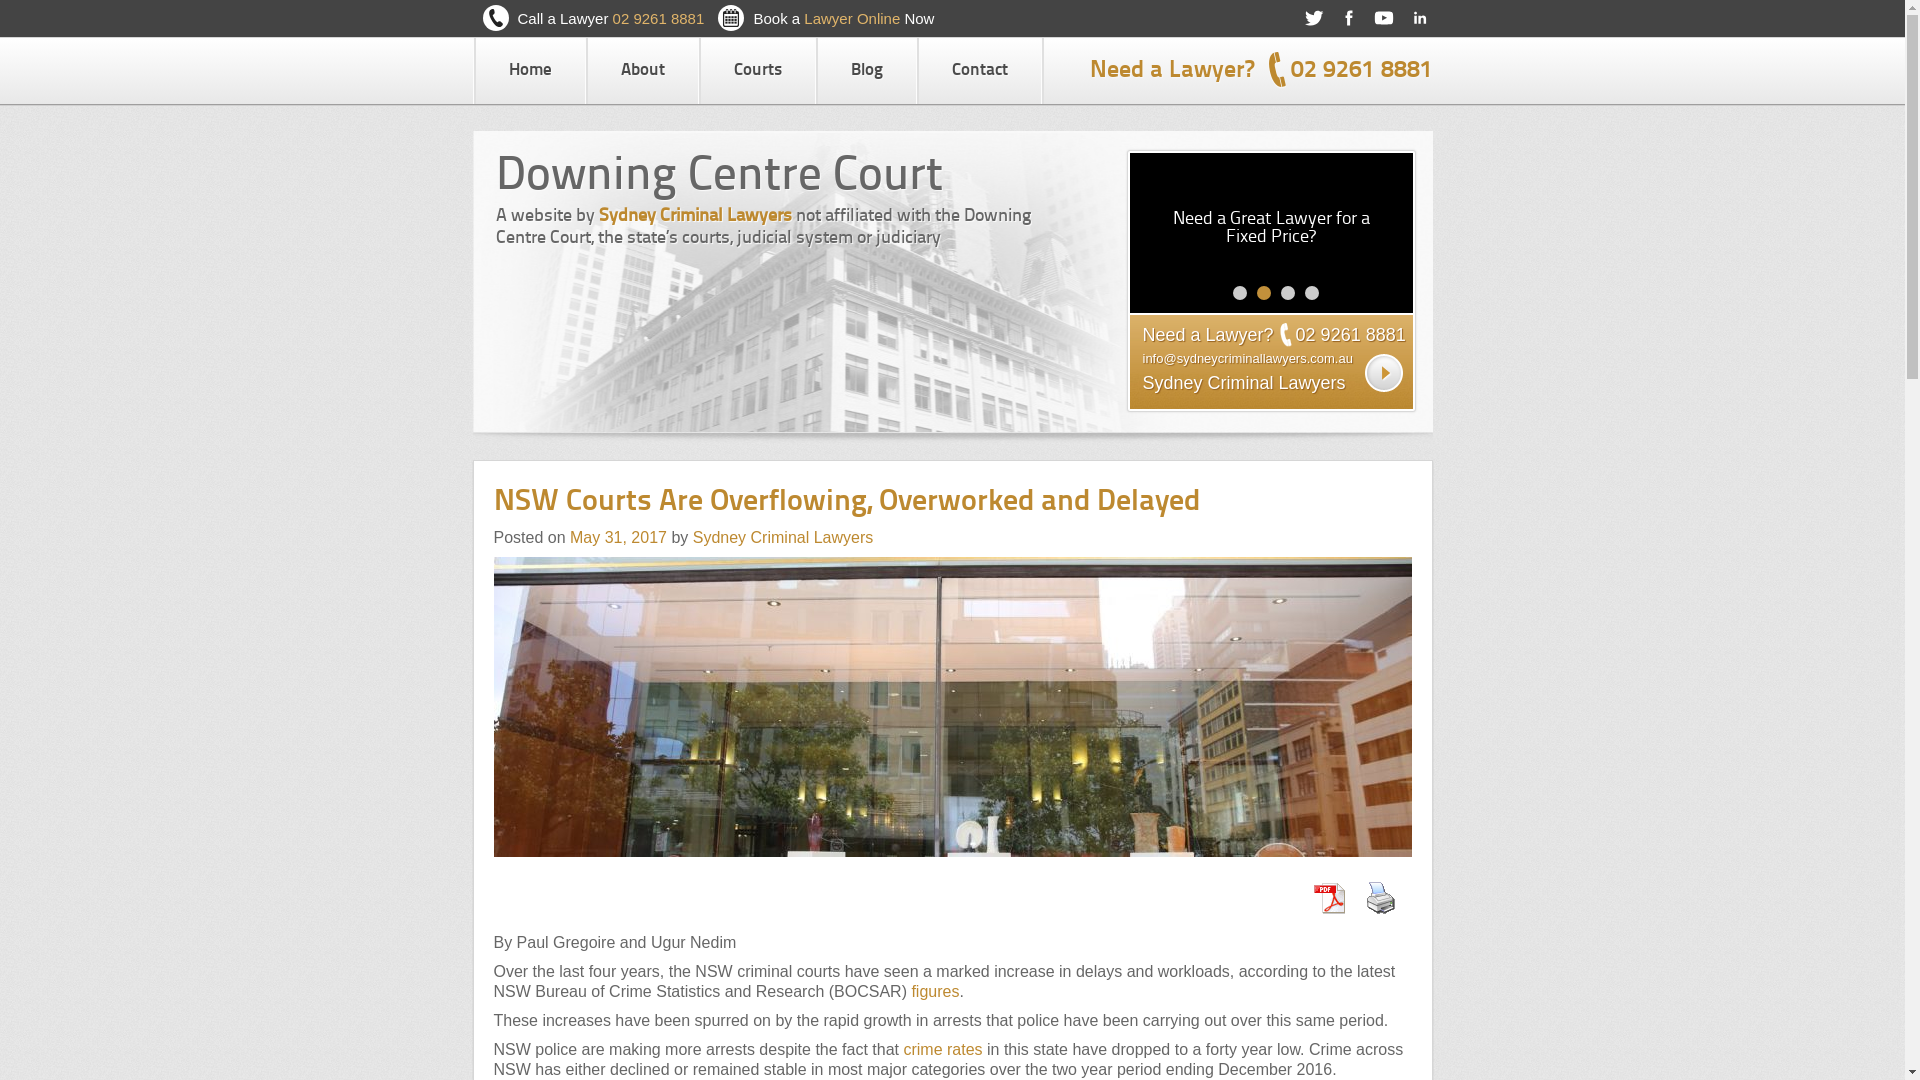 The width and height of the screenshot is (1920, 1080). I want to click on Sydney Criminal Lawyers, so click(784, 538).